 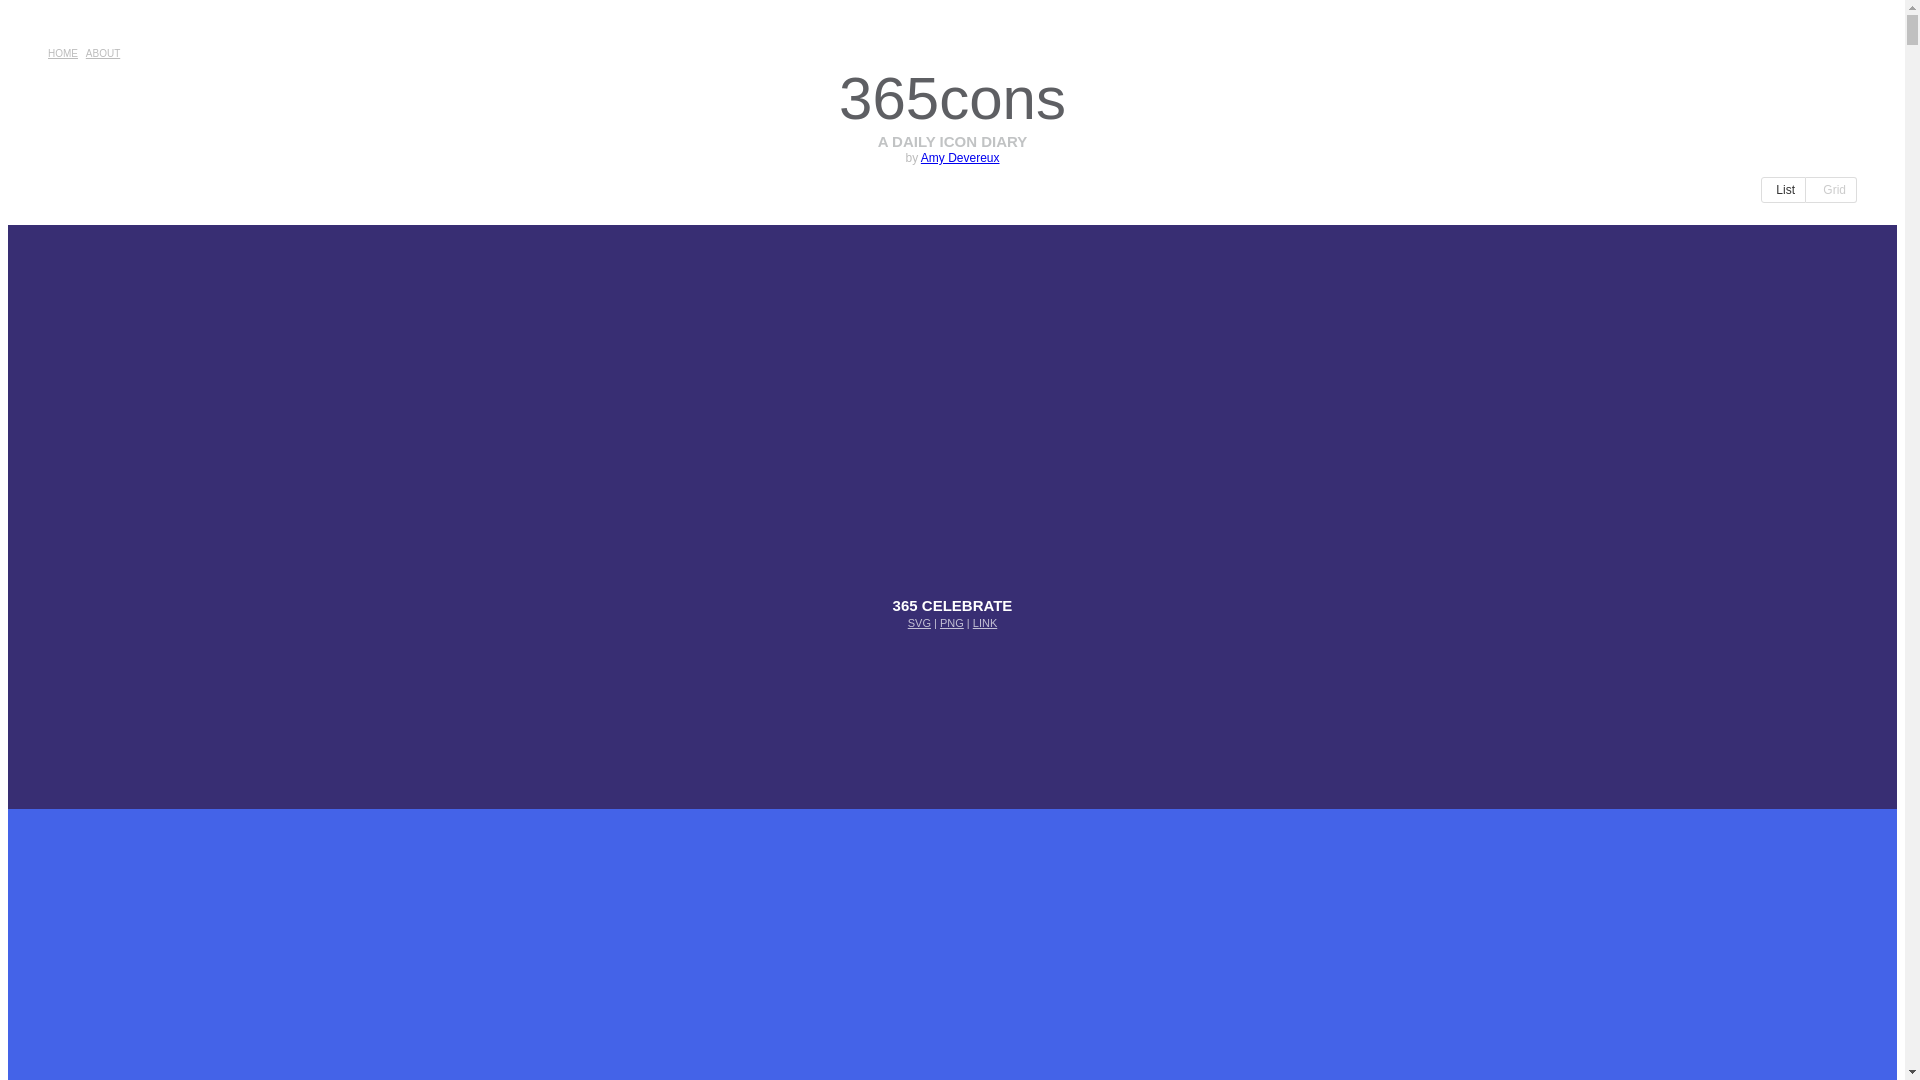 I want to click on HOME, so click(x=63, y=55).